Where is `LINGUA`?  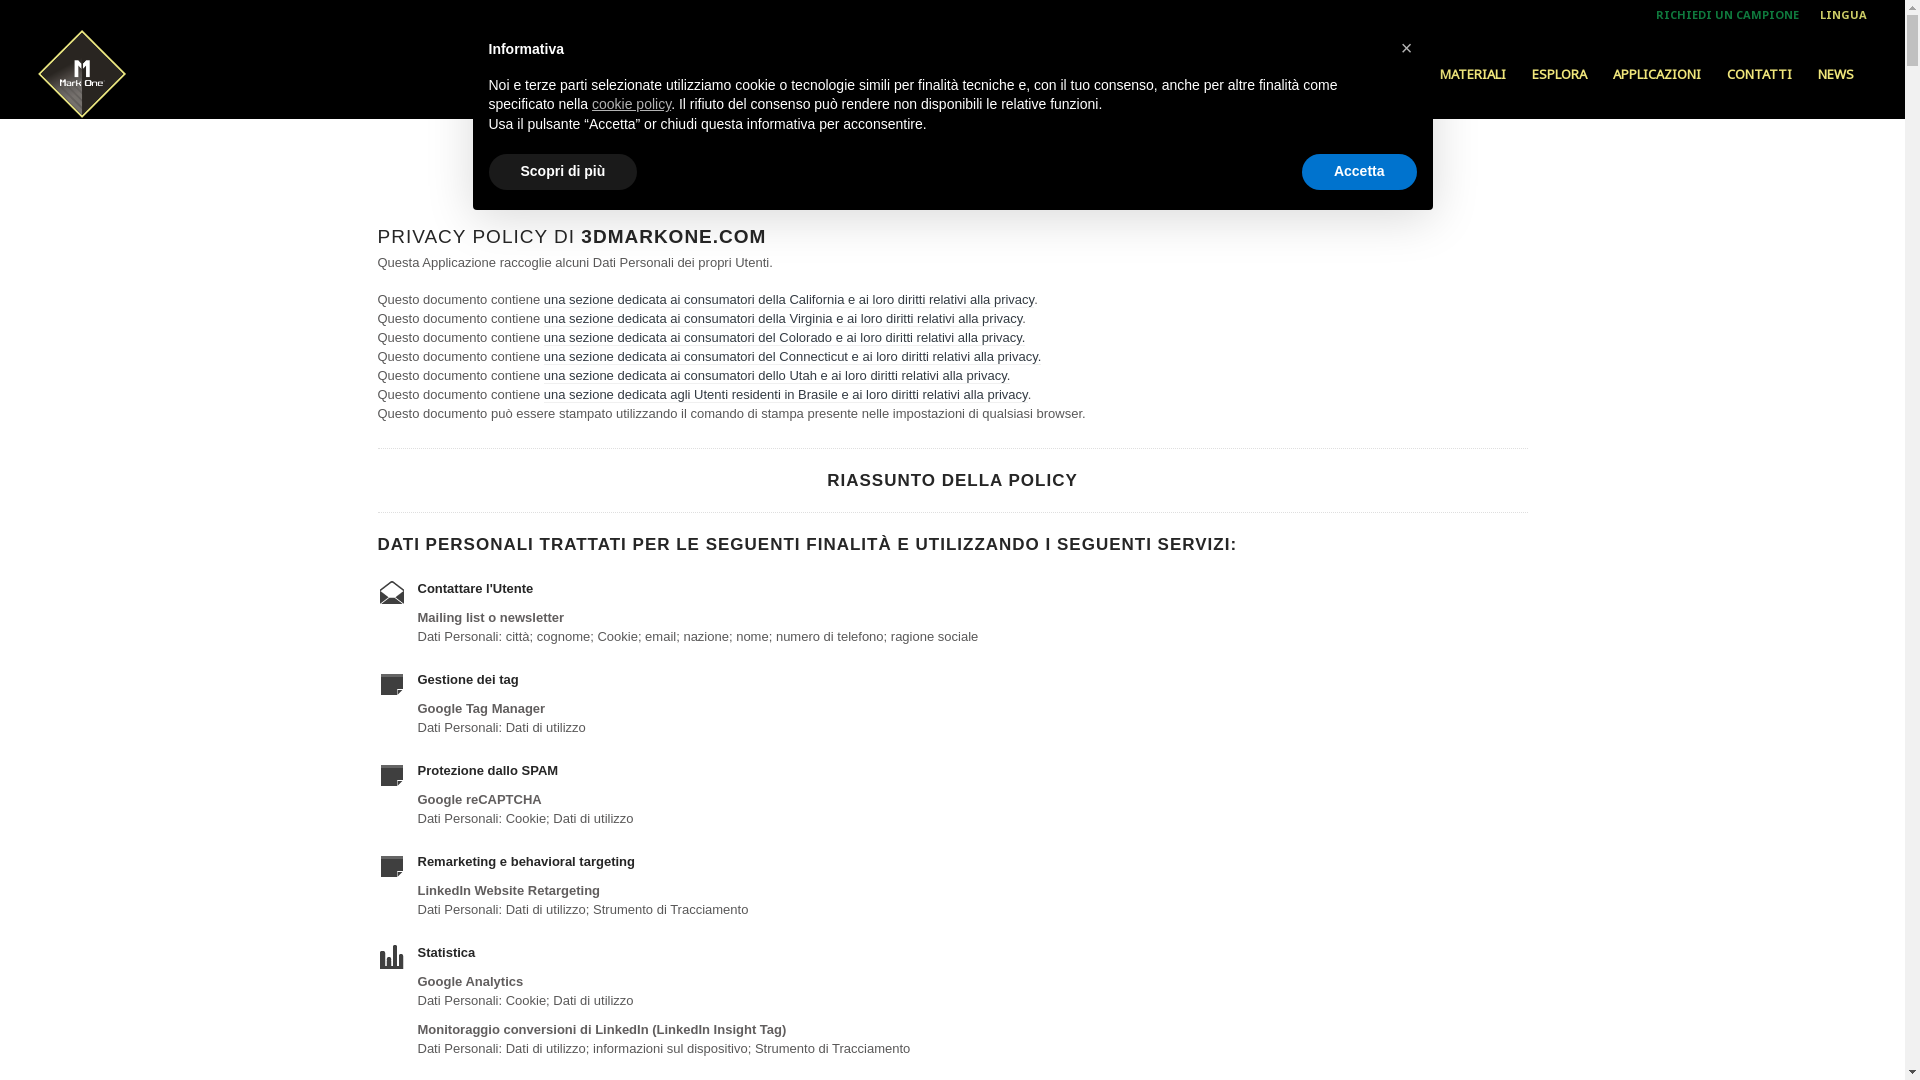 LINGUA is located at coordinates (1844, 14).